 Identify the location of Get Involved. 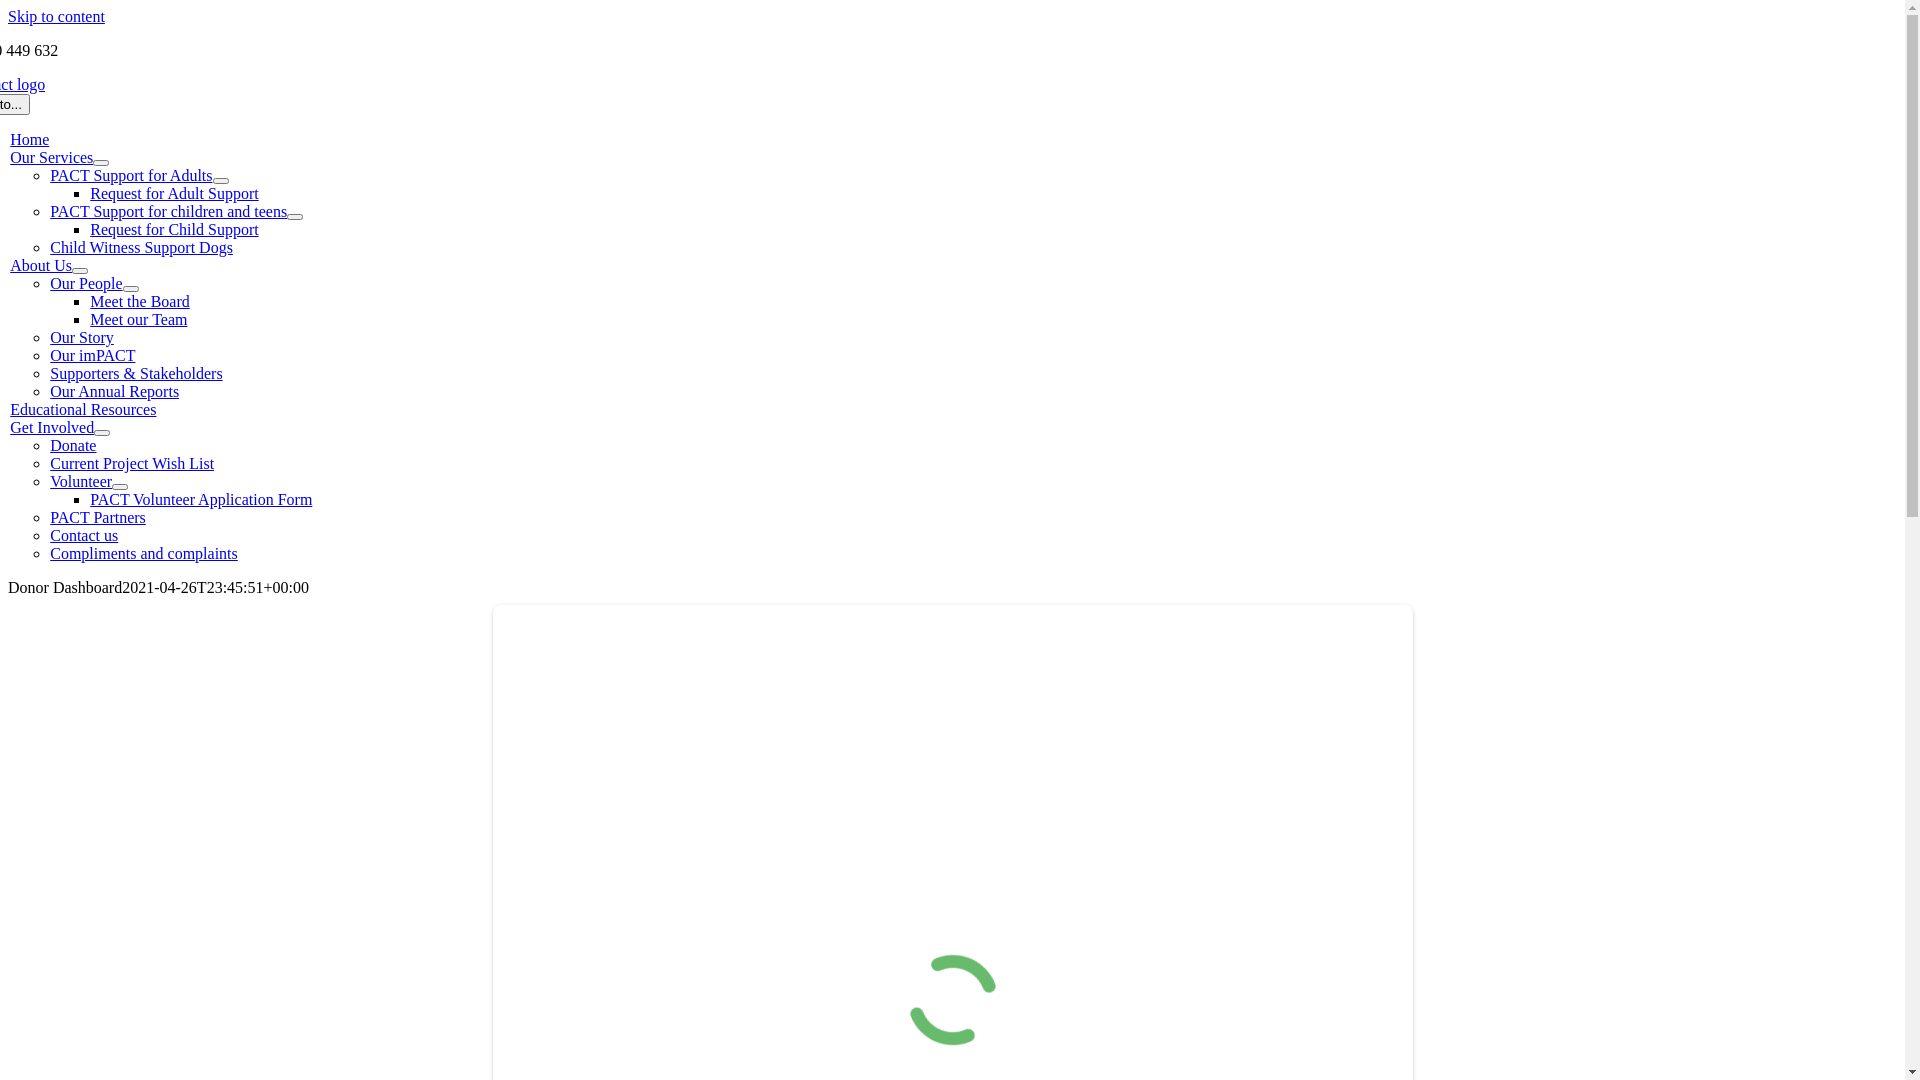
(52, 428).